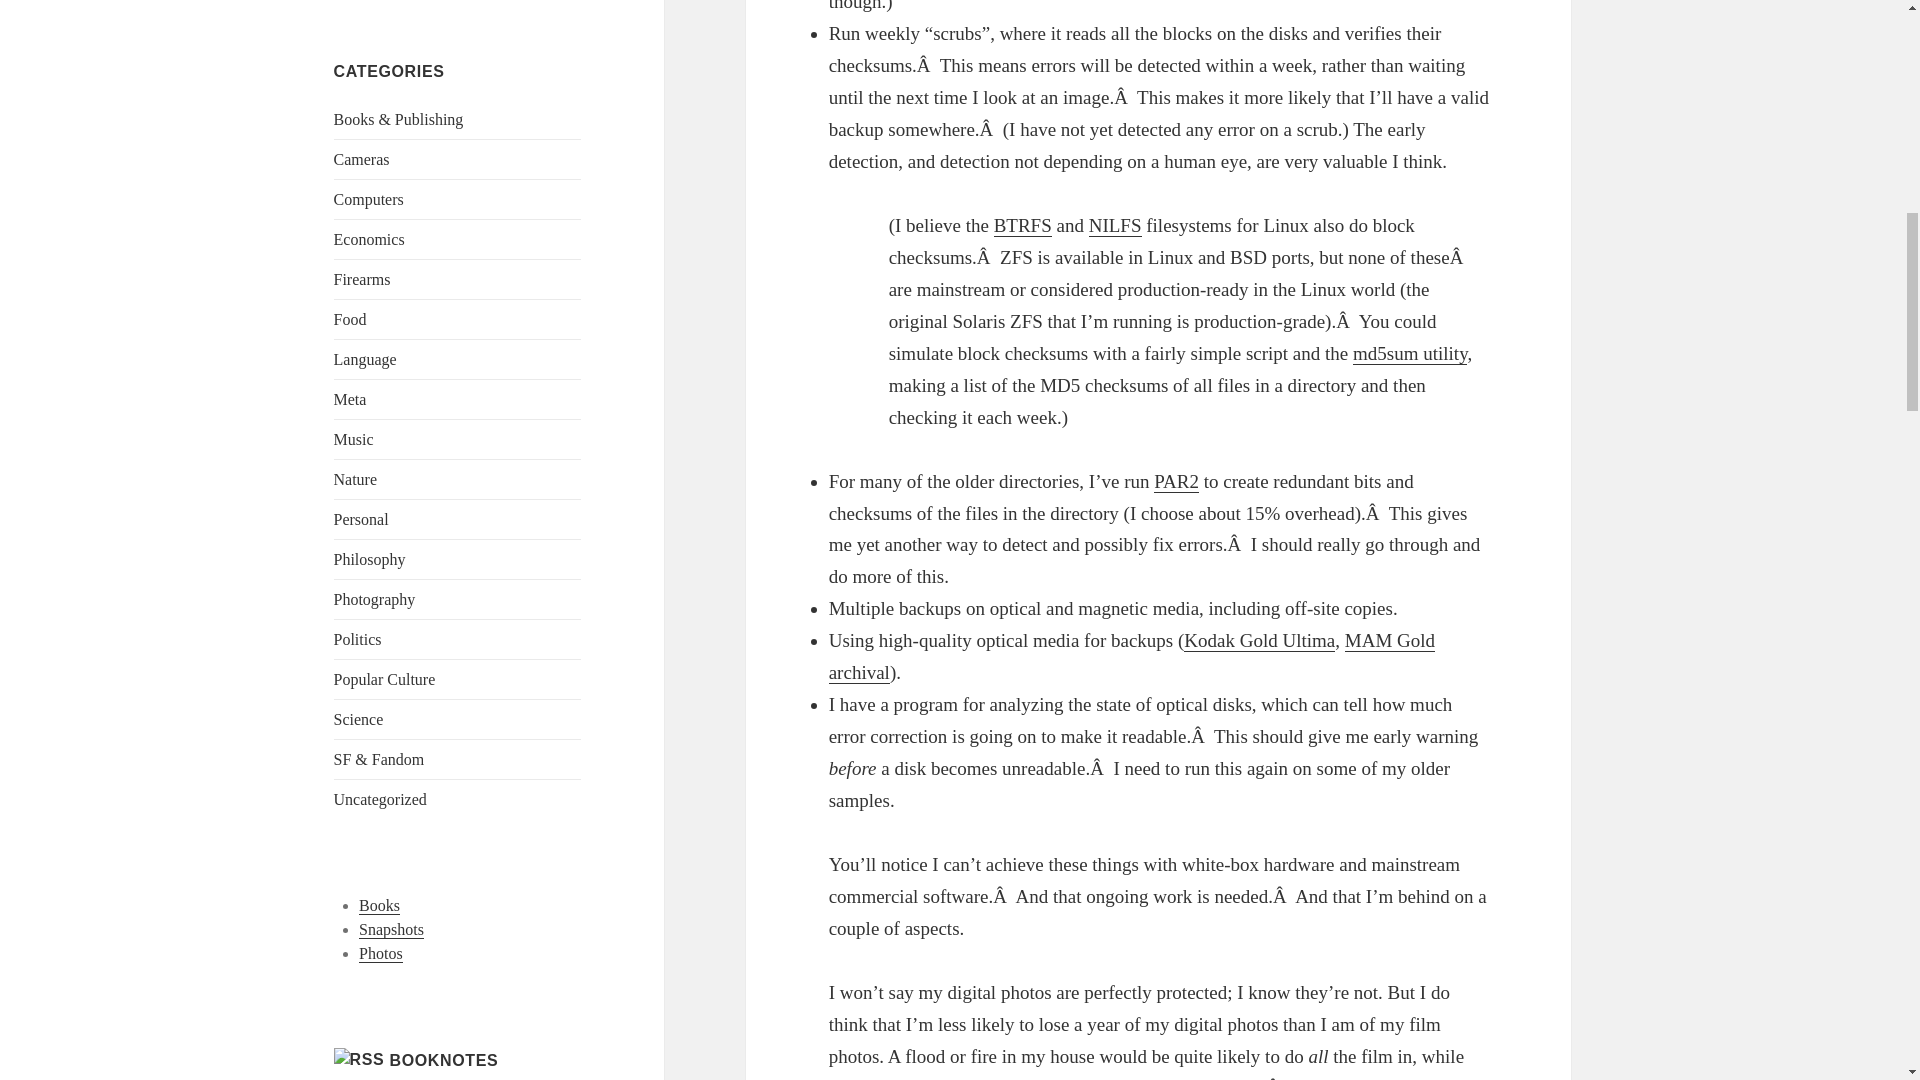 The image size is (1920, 1080). Describe the element at coordinates (356, 479) in the screenshot. I see `Nature` at that location.